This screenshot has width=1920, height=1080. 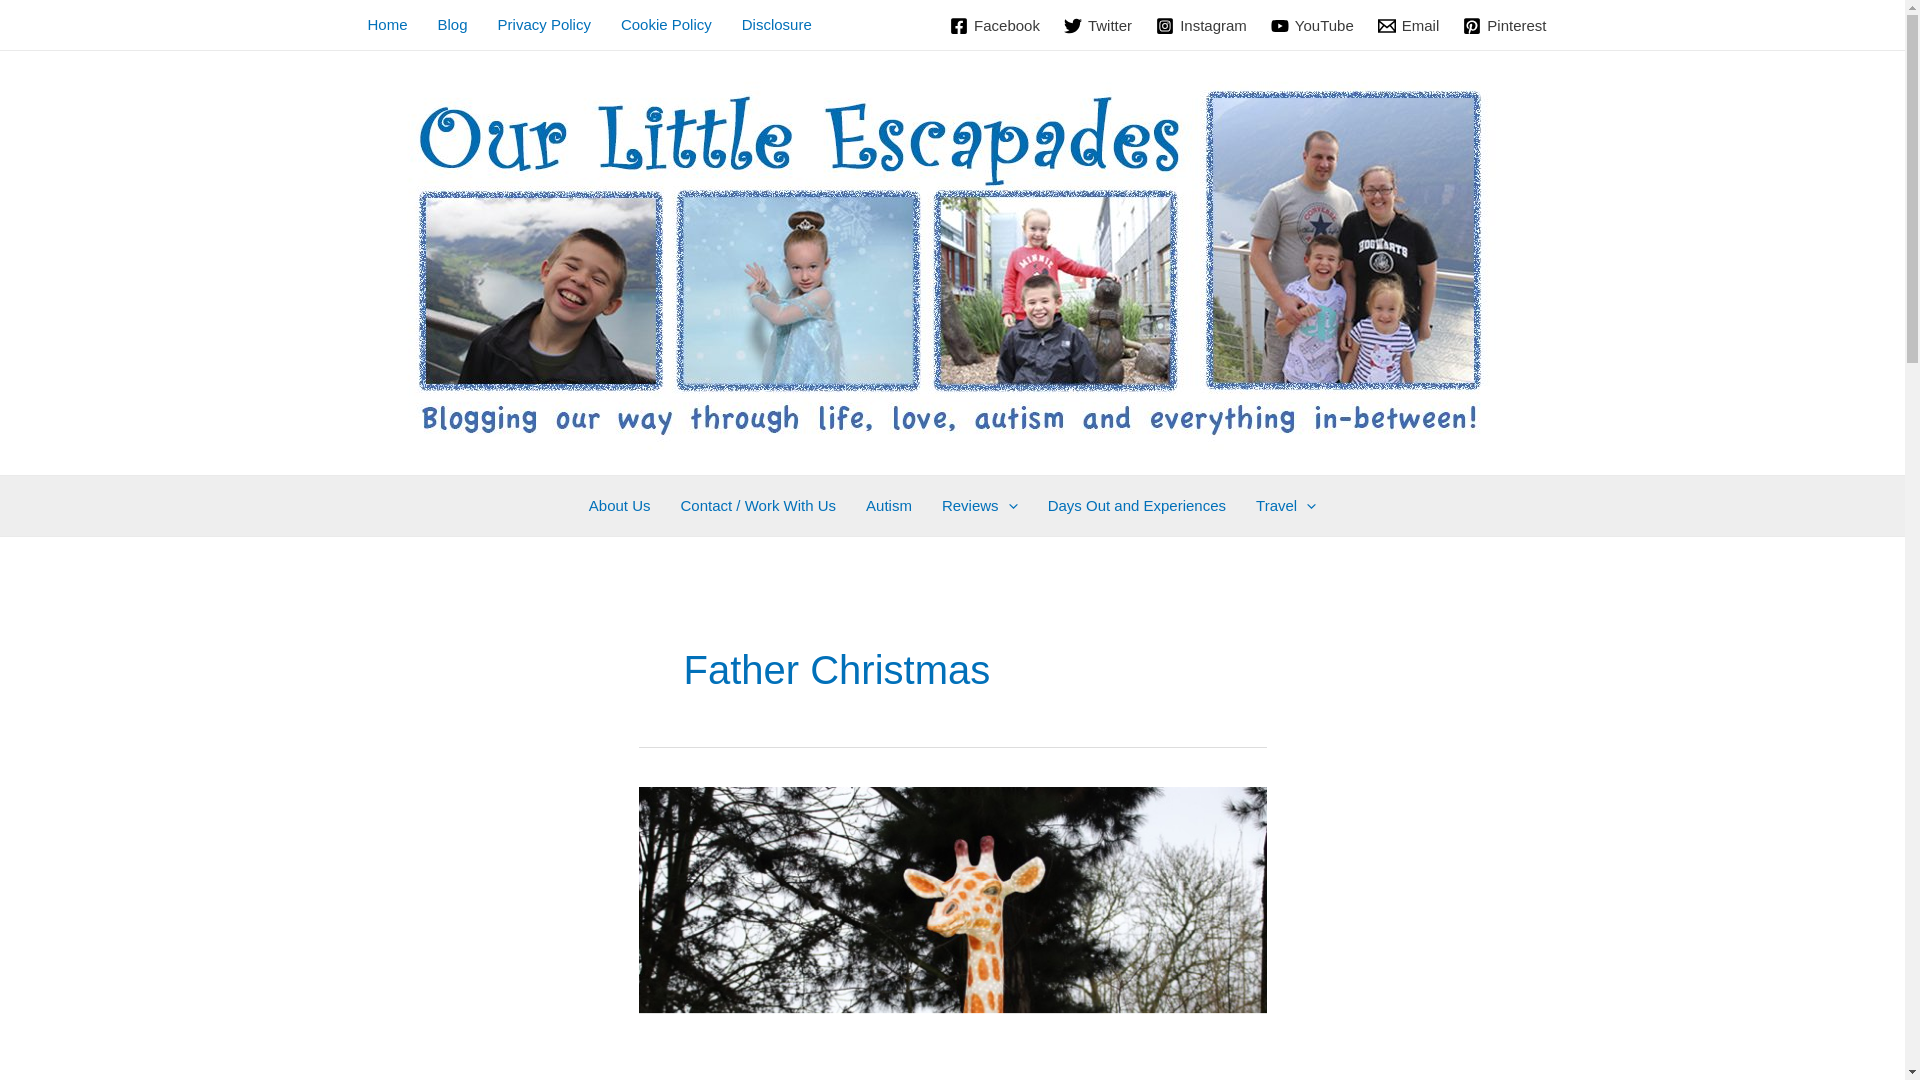 What do you see at coordinates (1202, 26) in the screenshot?
I see `Instagram` at bounding box center [1202, 26].